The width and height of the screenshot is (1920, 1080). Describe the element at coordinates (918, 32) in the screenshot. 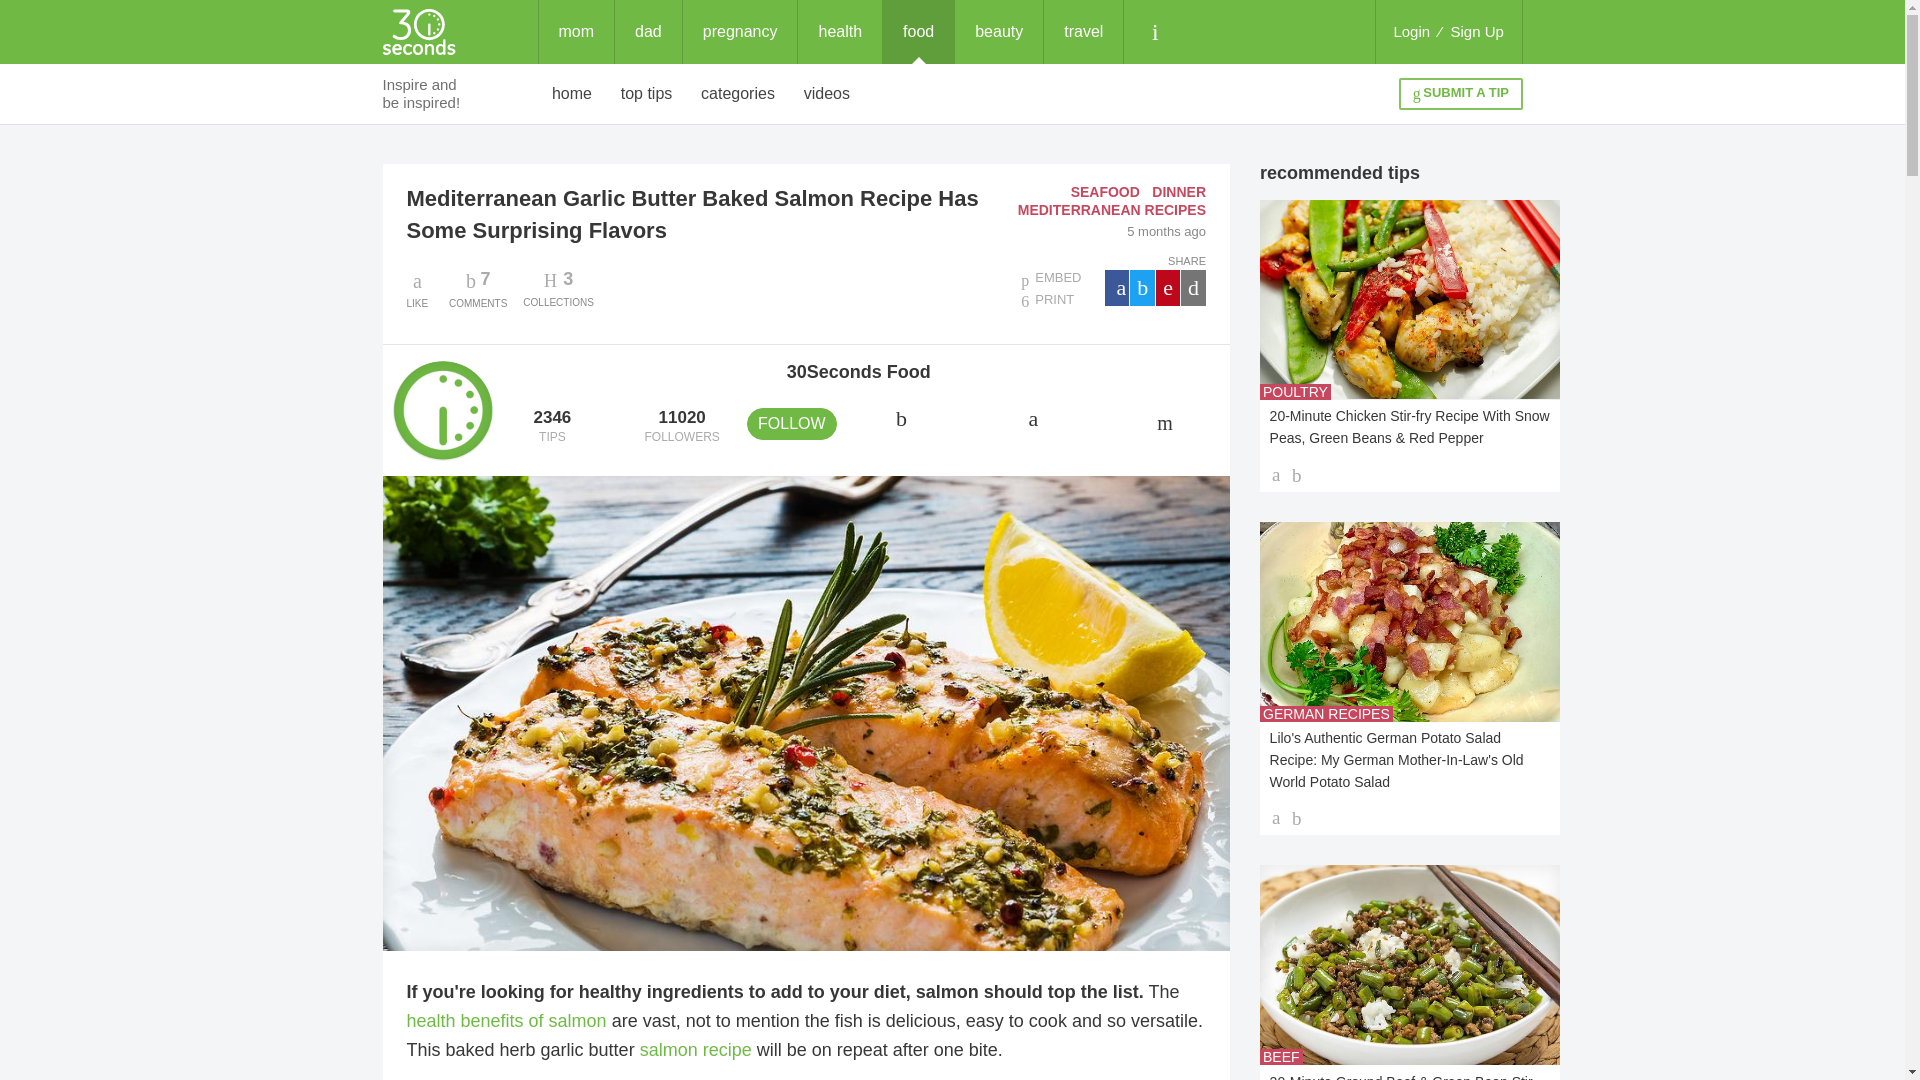

I see `food` at that location.